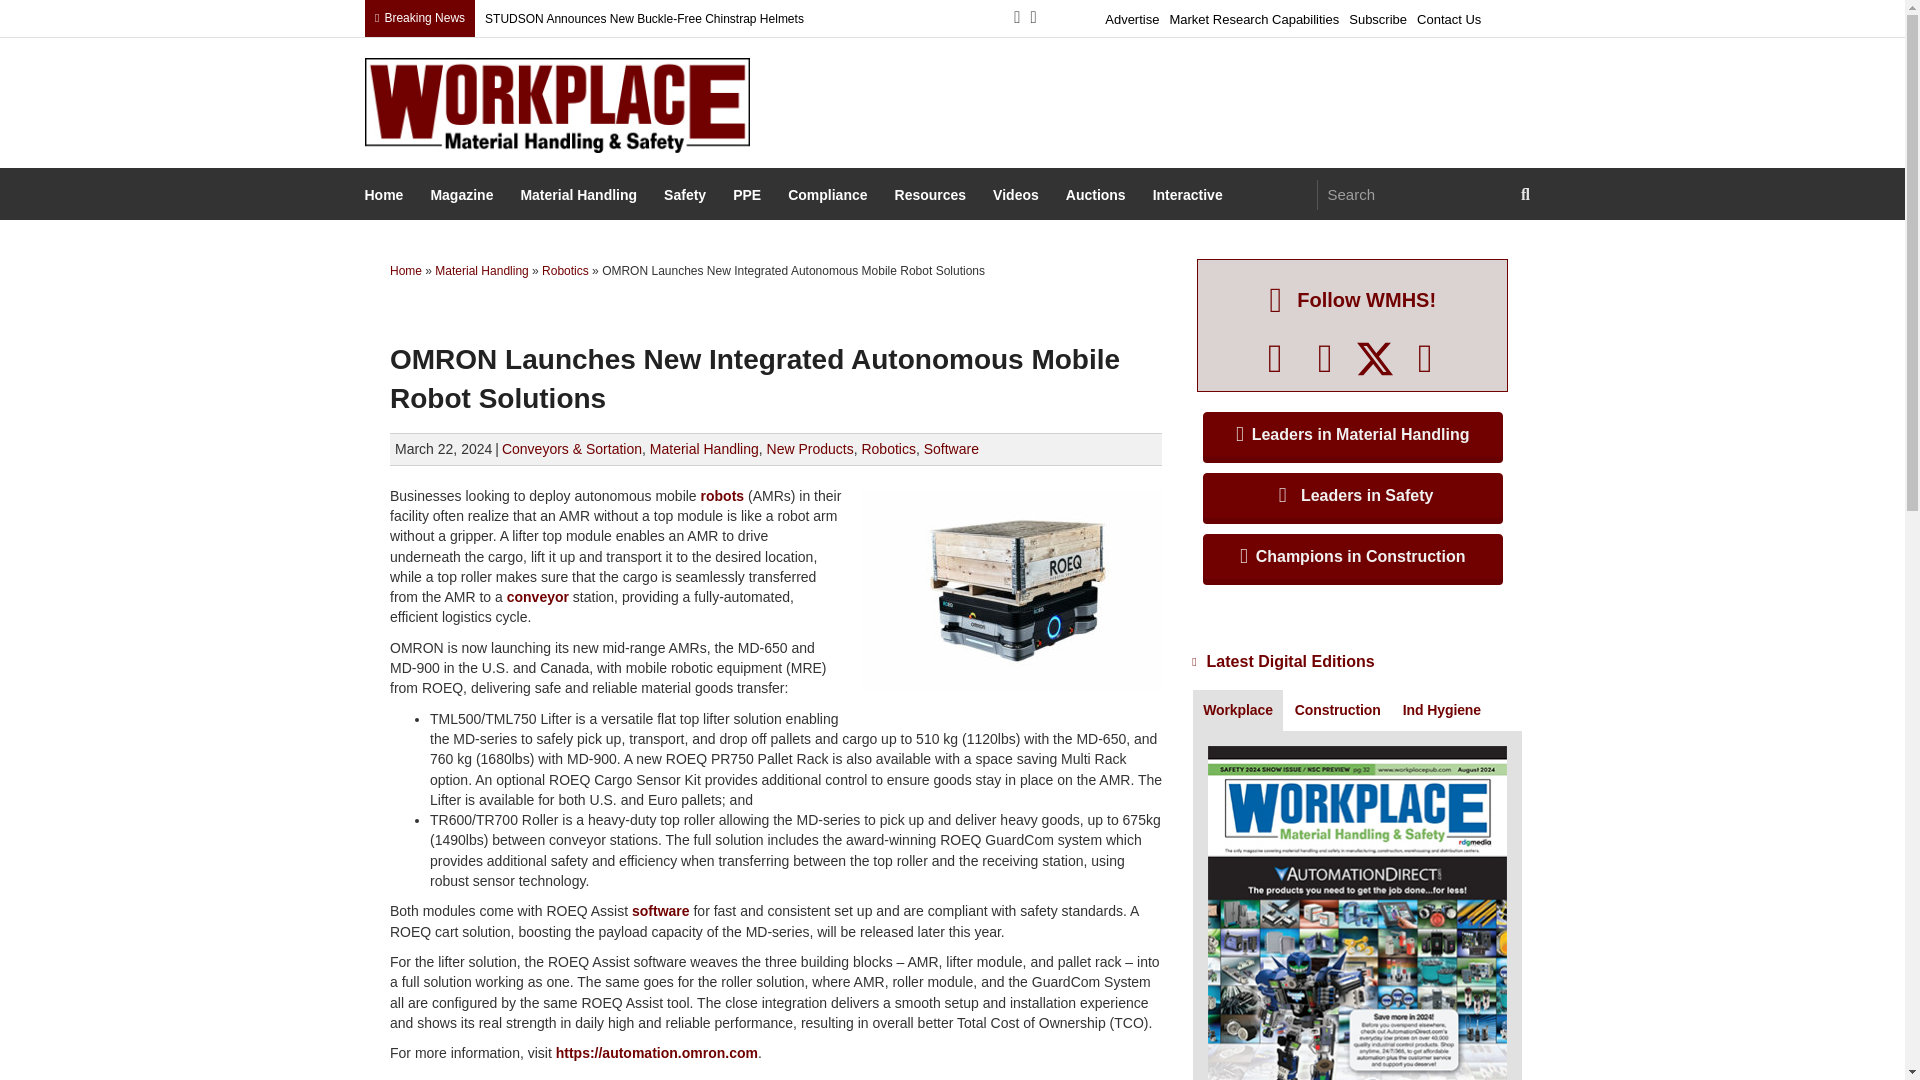 This screenshot has height=1080, width=1920. What do you see at coordinates (386, 196) in the screenshot?
I see `Home` at bounding box center [386, 196].